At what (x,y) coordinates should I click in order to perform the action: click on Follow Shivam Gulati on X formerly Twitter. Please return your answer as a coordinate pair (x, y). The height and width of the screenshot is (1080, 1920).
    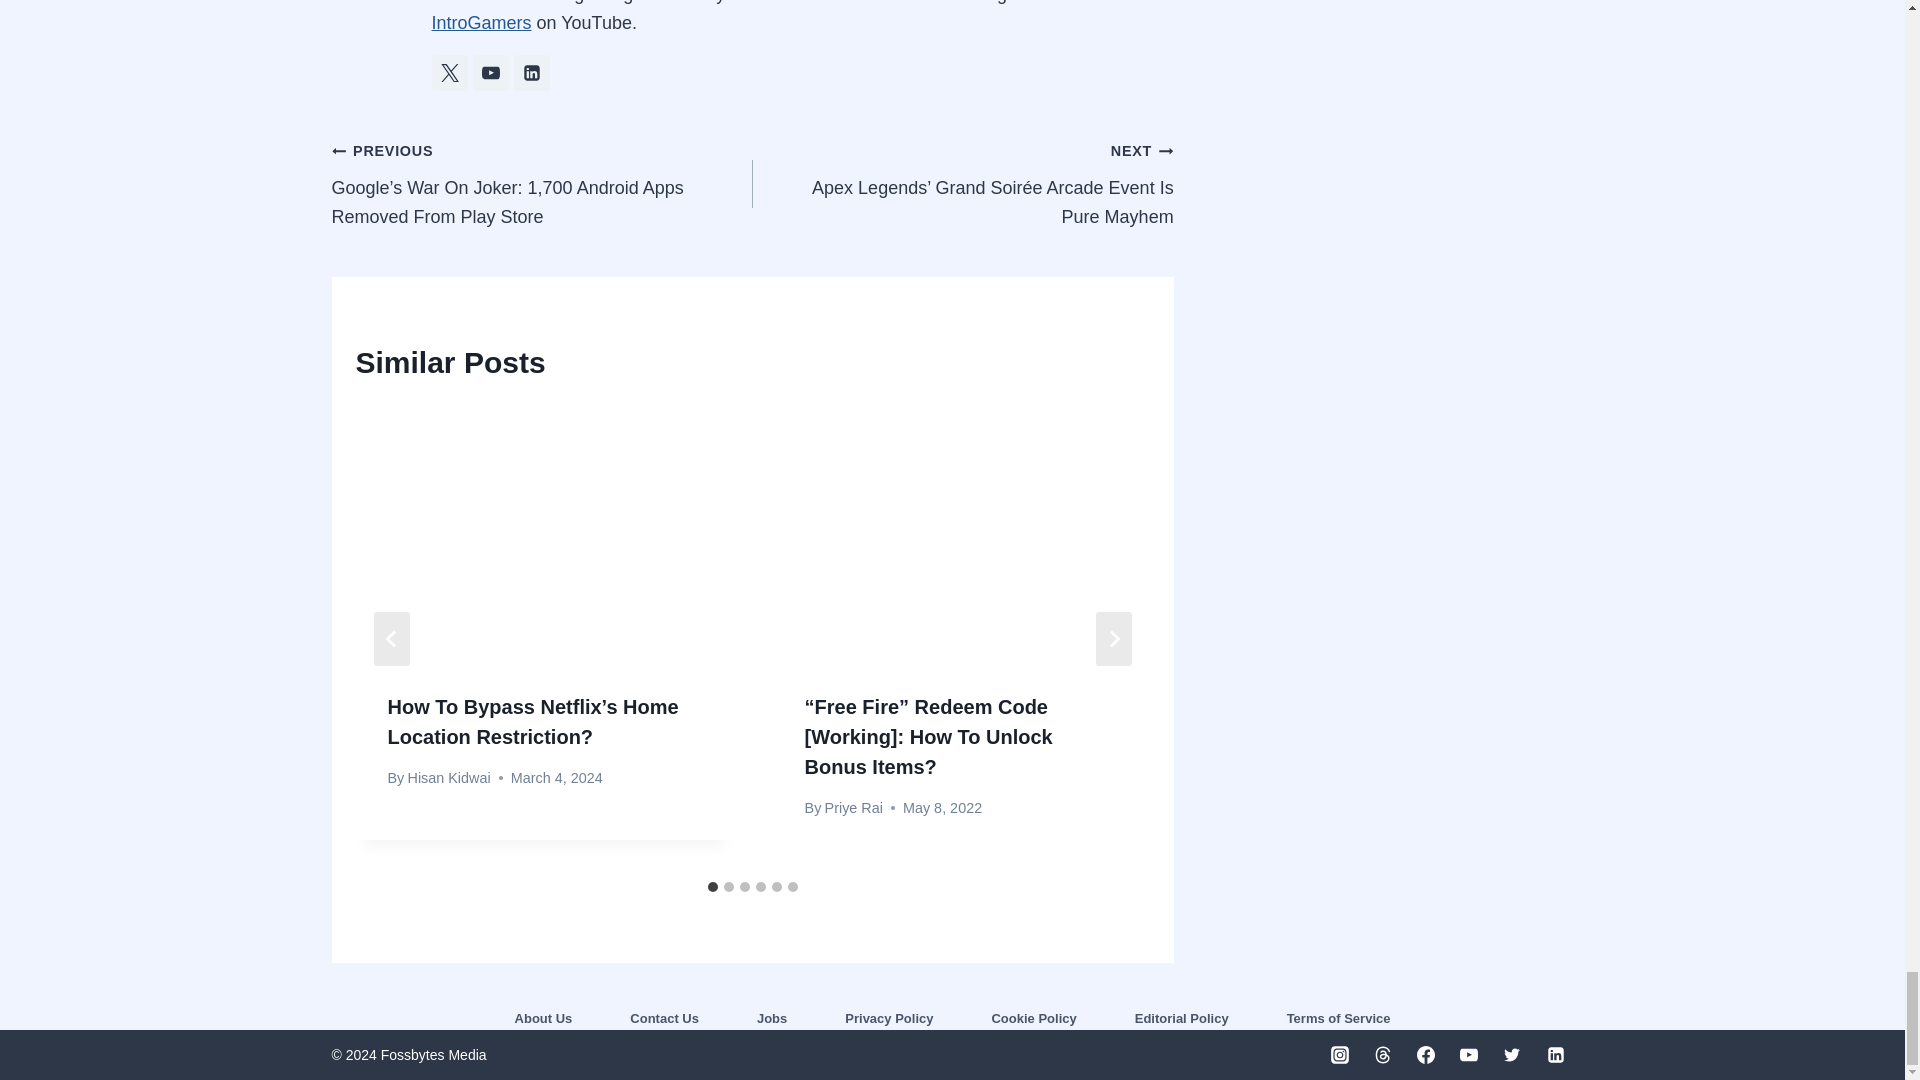
    Looking at the image, I should click on (450, 72).